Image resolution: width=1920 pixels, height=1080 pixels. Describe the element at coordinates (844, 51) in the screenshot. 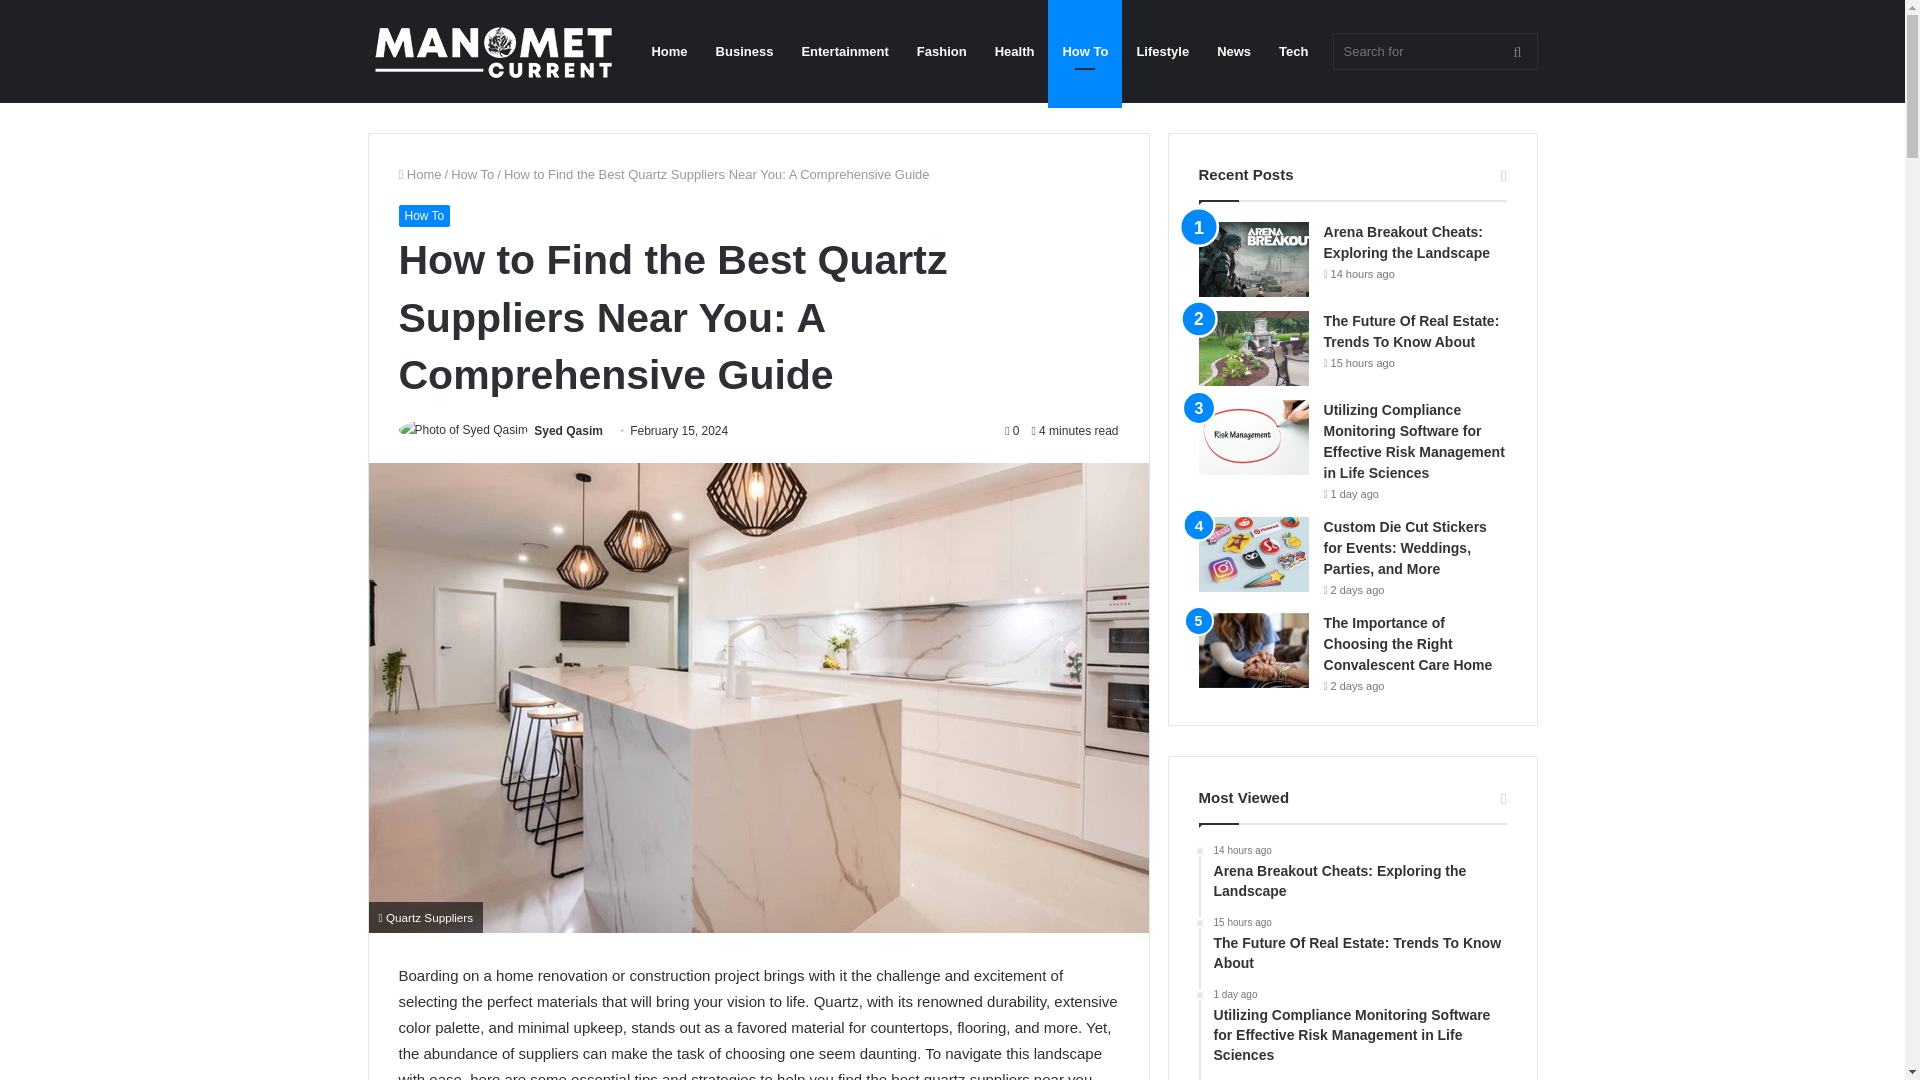

I see `Entertainment` at that location.